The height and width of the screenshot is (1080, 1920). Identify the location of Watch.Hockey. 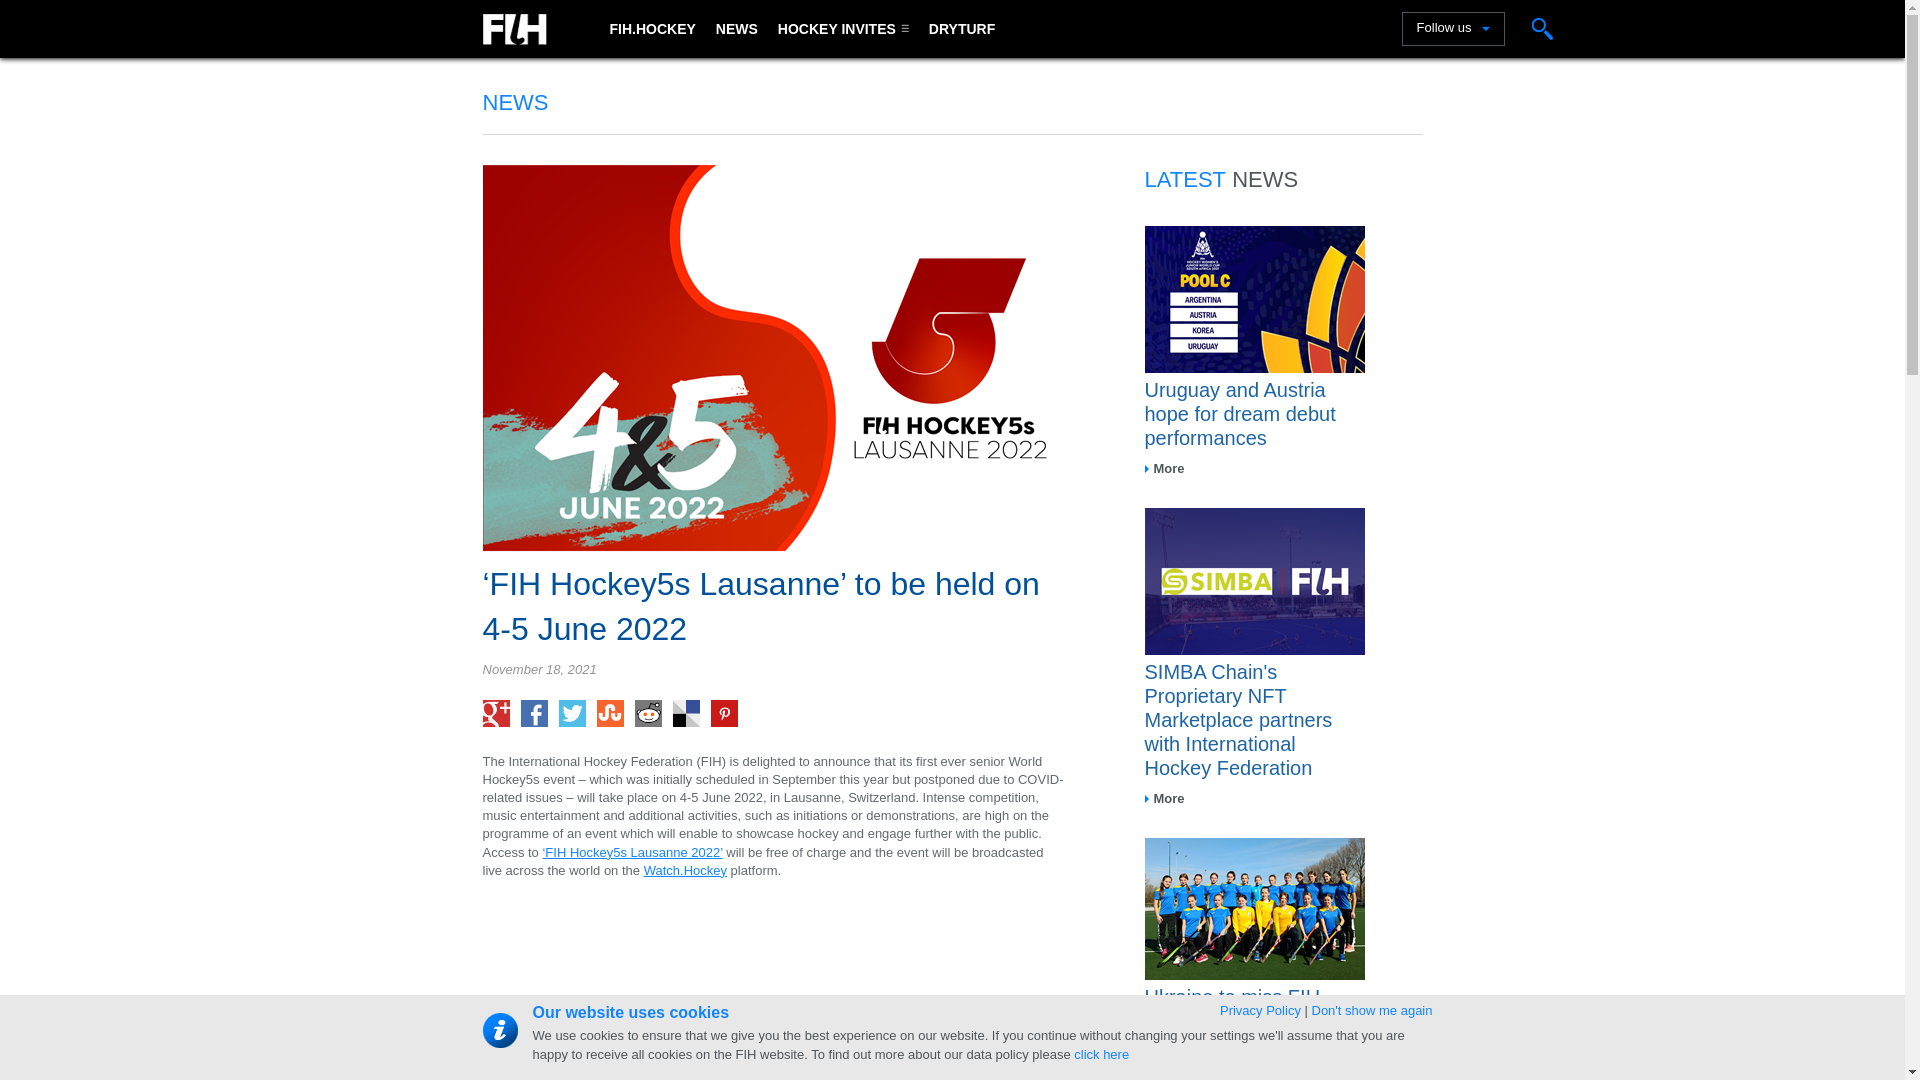
(685, 870).